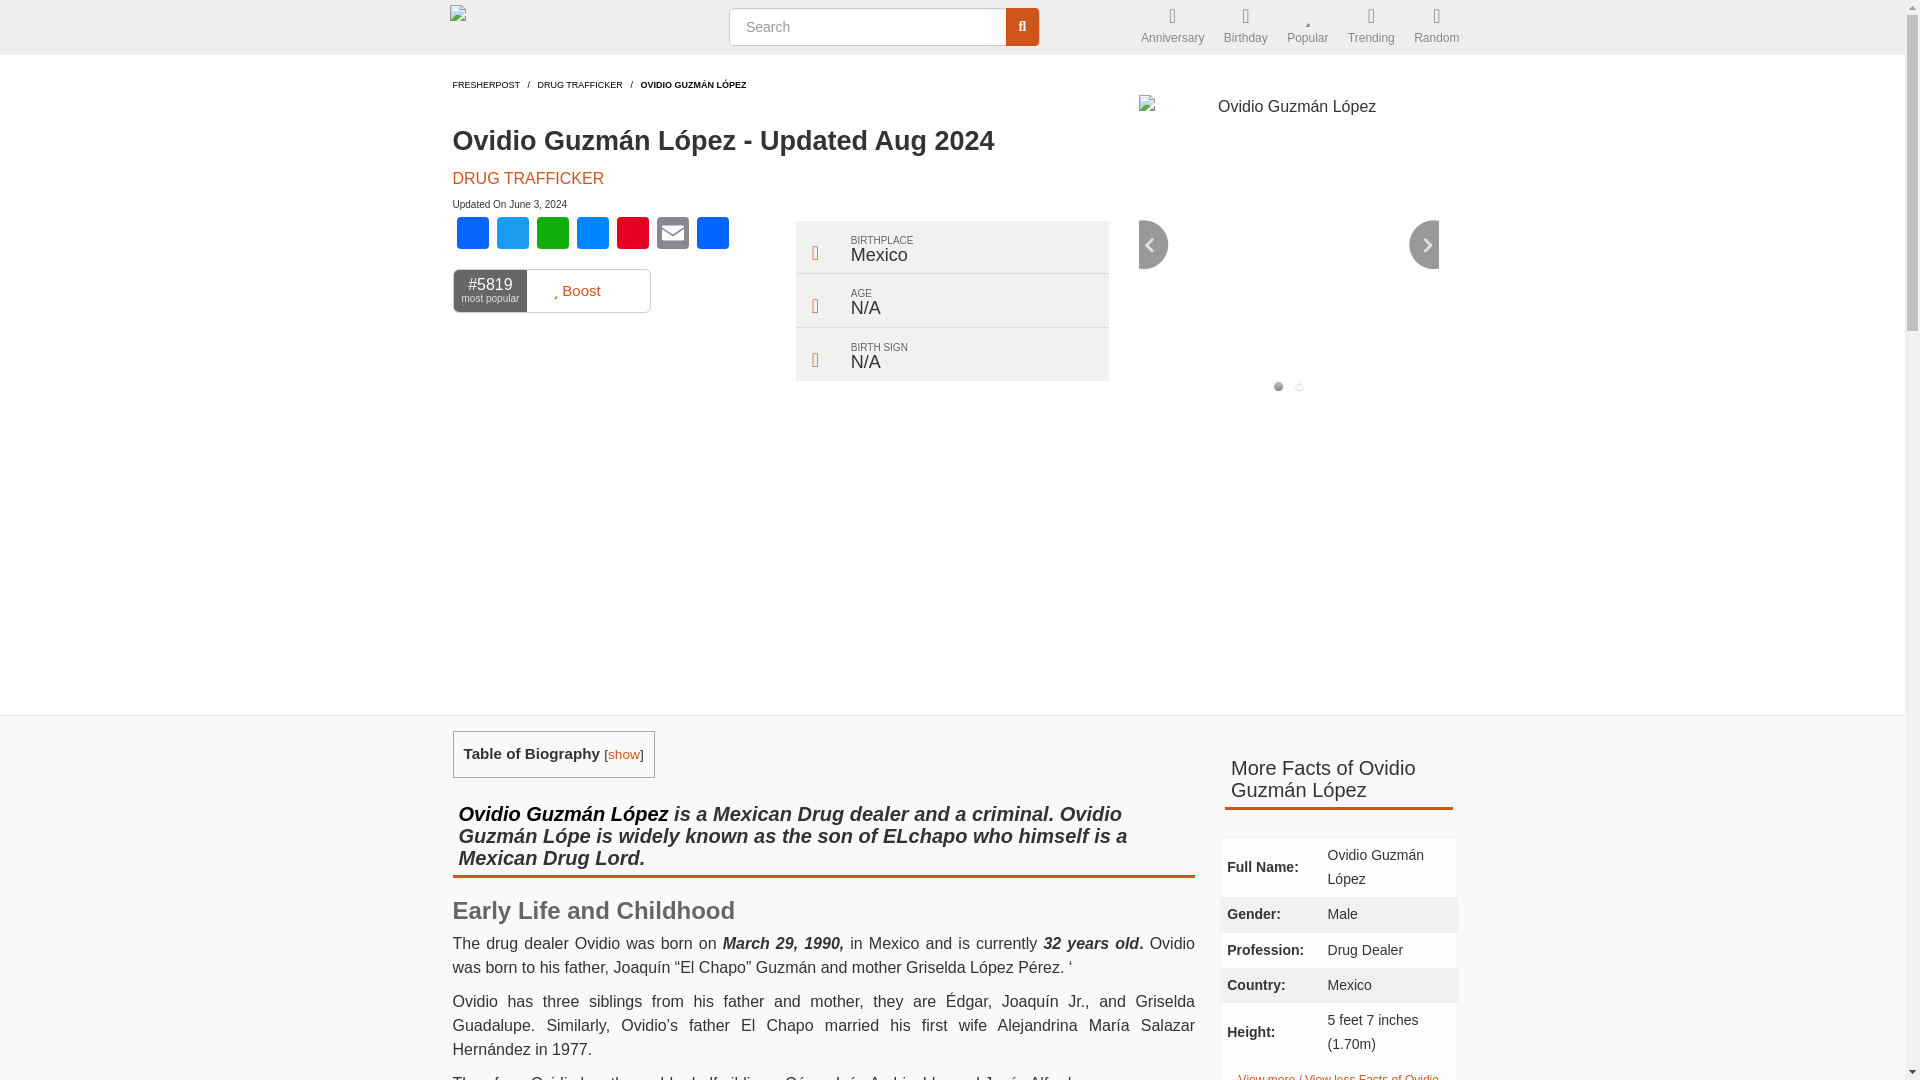  Describe the element at coordinates (1246, 28) in the screenshot. I see `Today Birthday` at that location.